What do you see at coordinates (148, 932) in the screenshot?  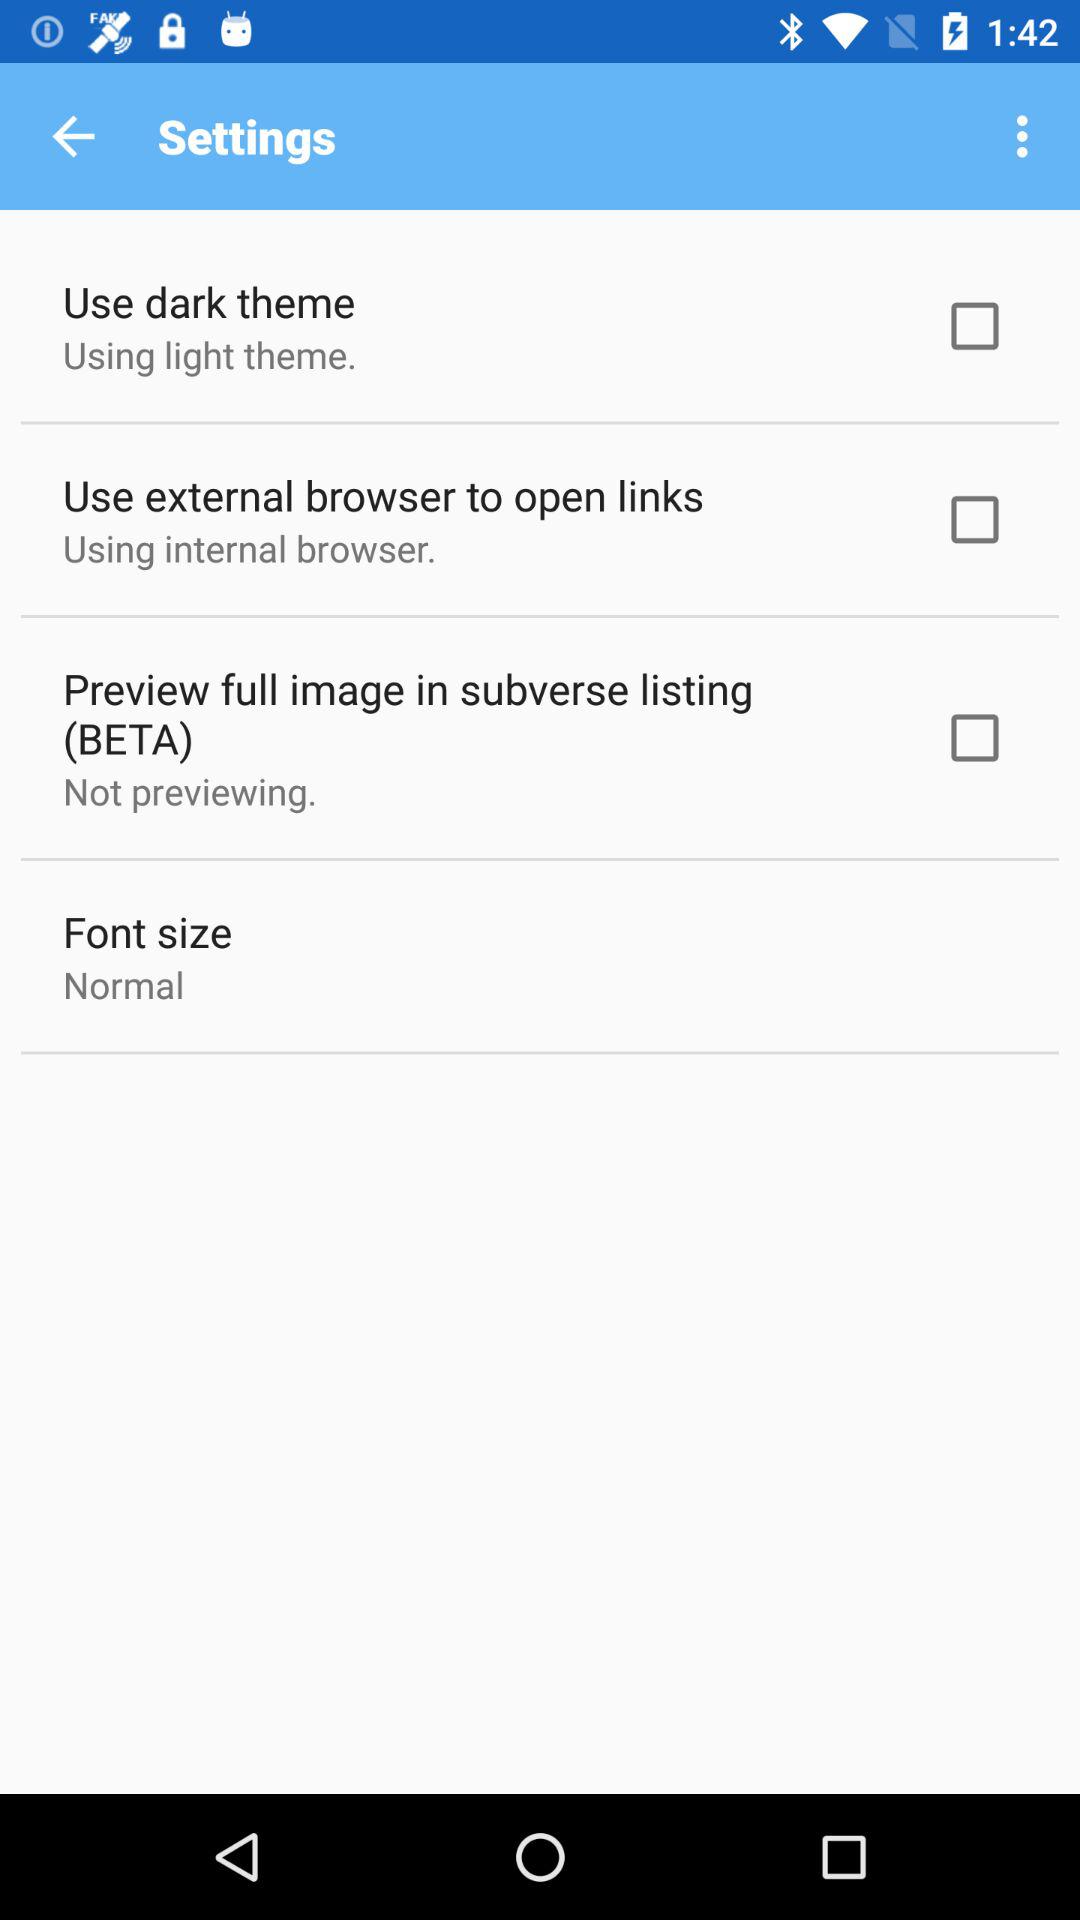 I see `choose the item above normal item` at bounding box center [148, 932].